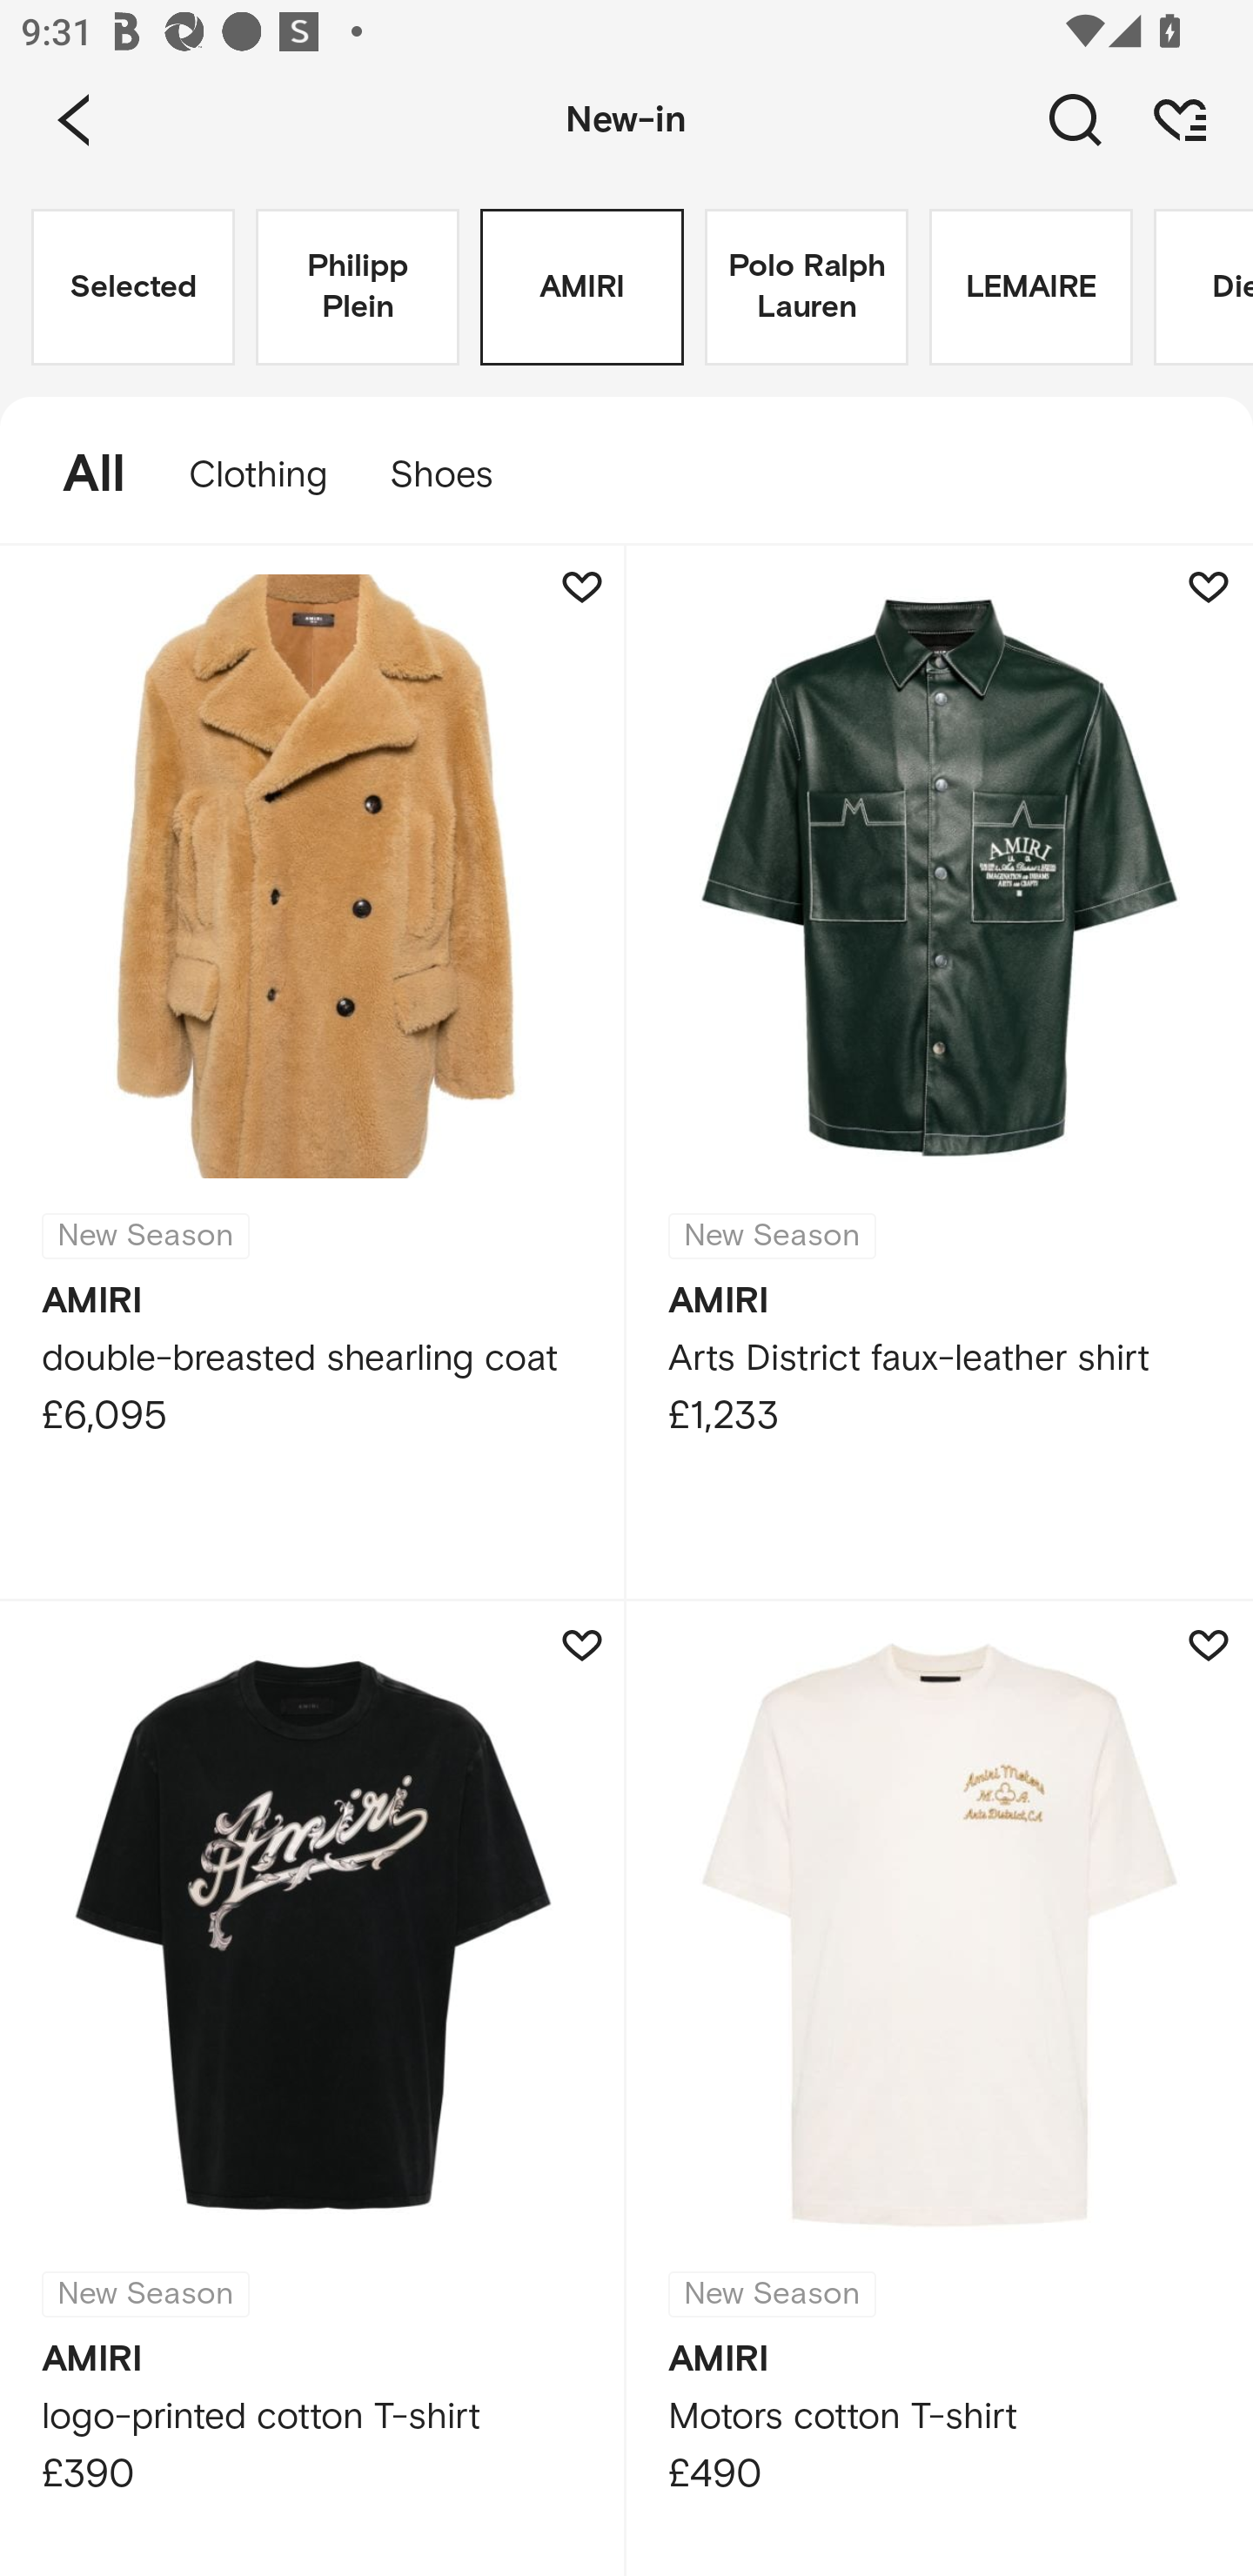  I want to click on LEMAIRE, so click(1030, 287).